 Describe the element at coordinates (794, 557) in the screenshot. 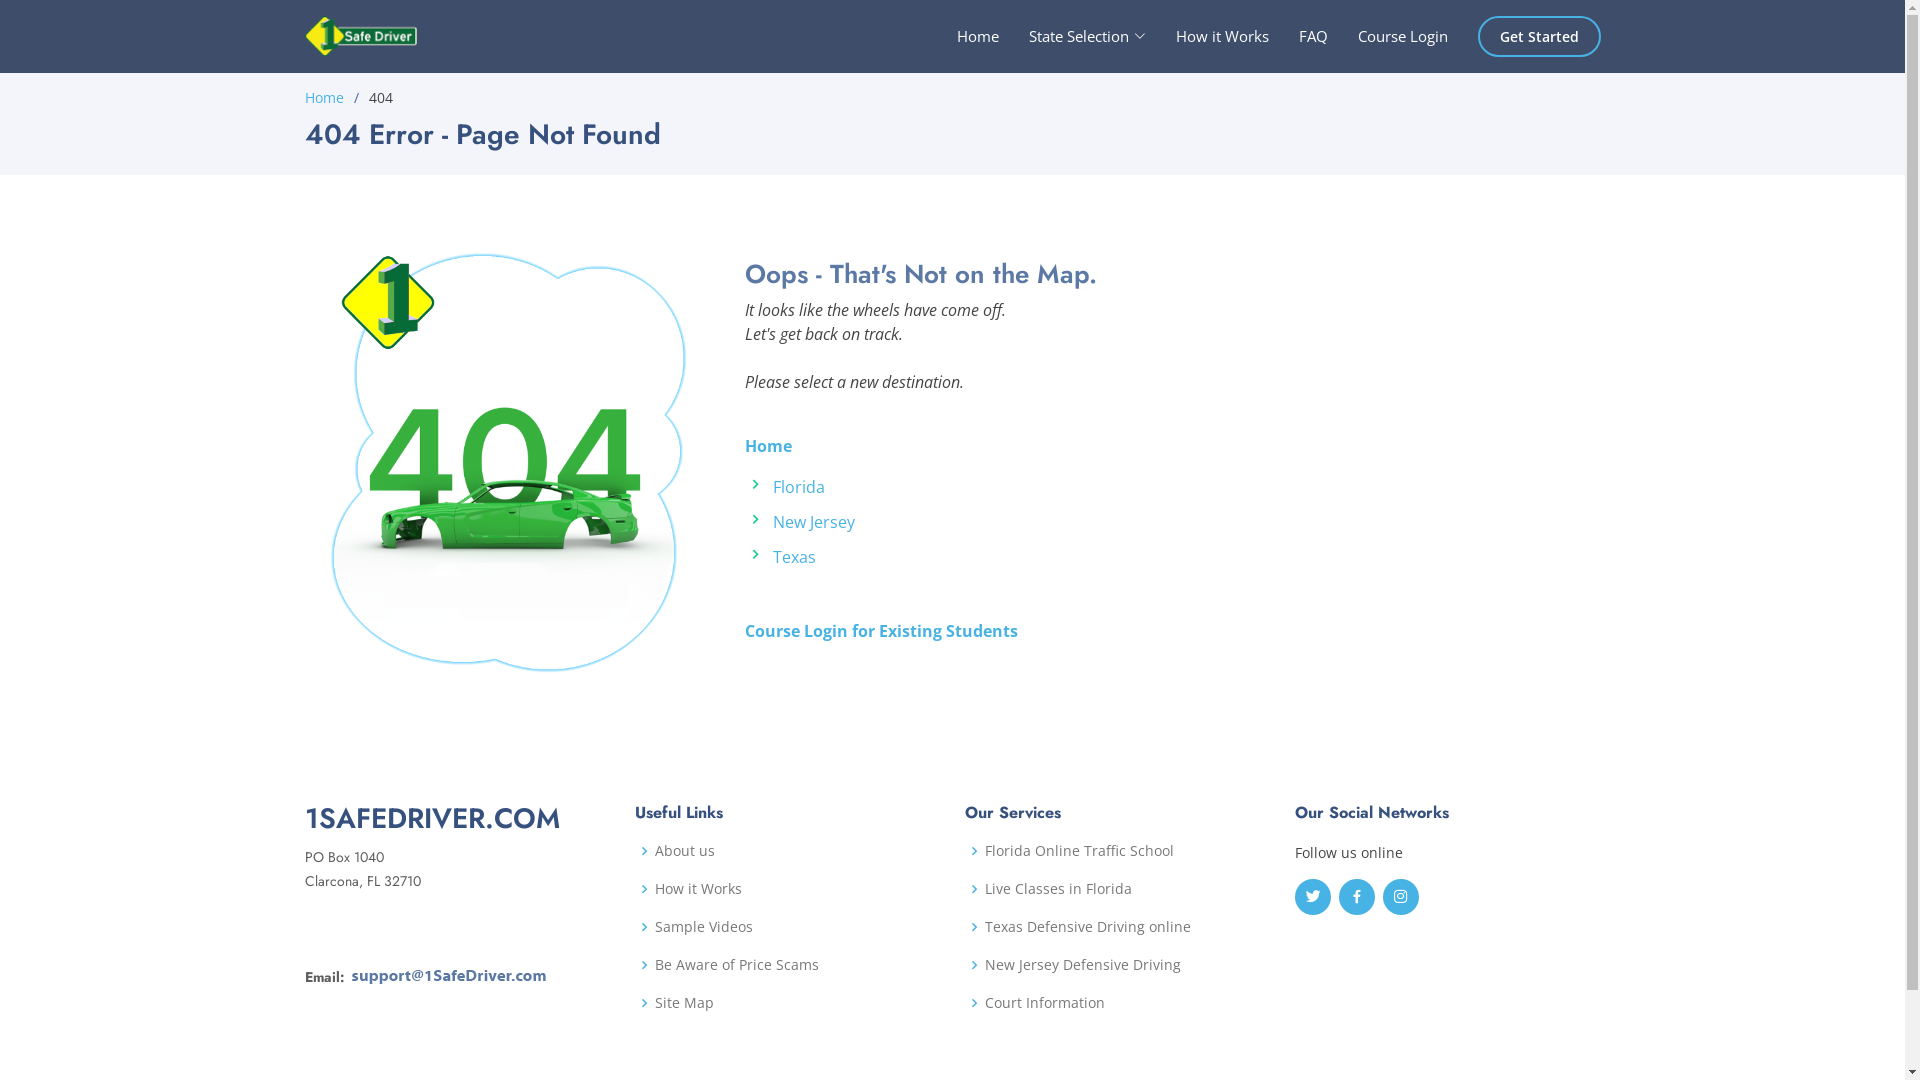

I see `Texas` at that location.